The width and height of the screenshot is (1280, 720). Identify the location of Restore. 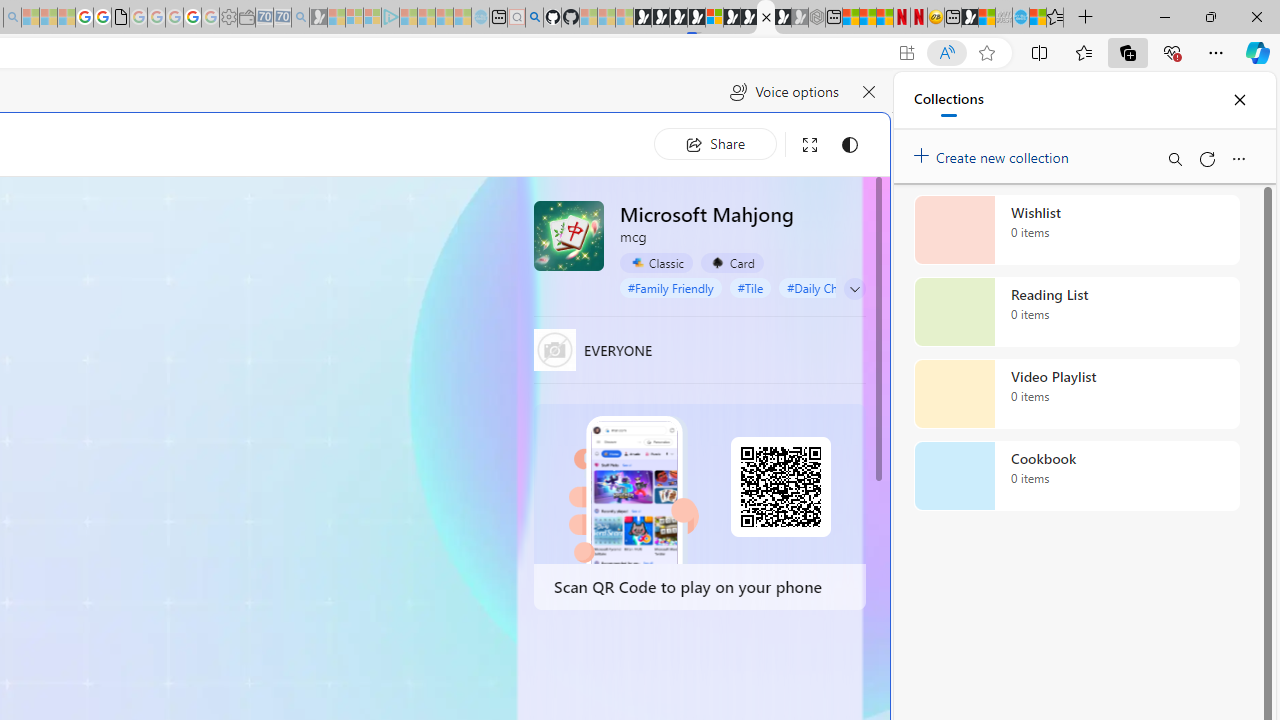
(1210, 16).